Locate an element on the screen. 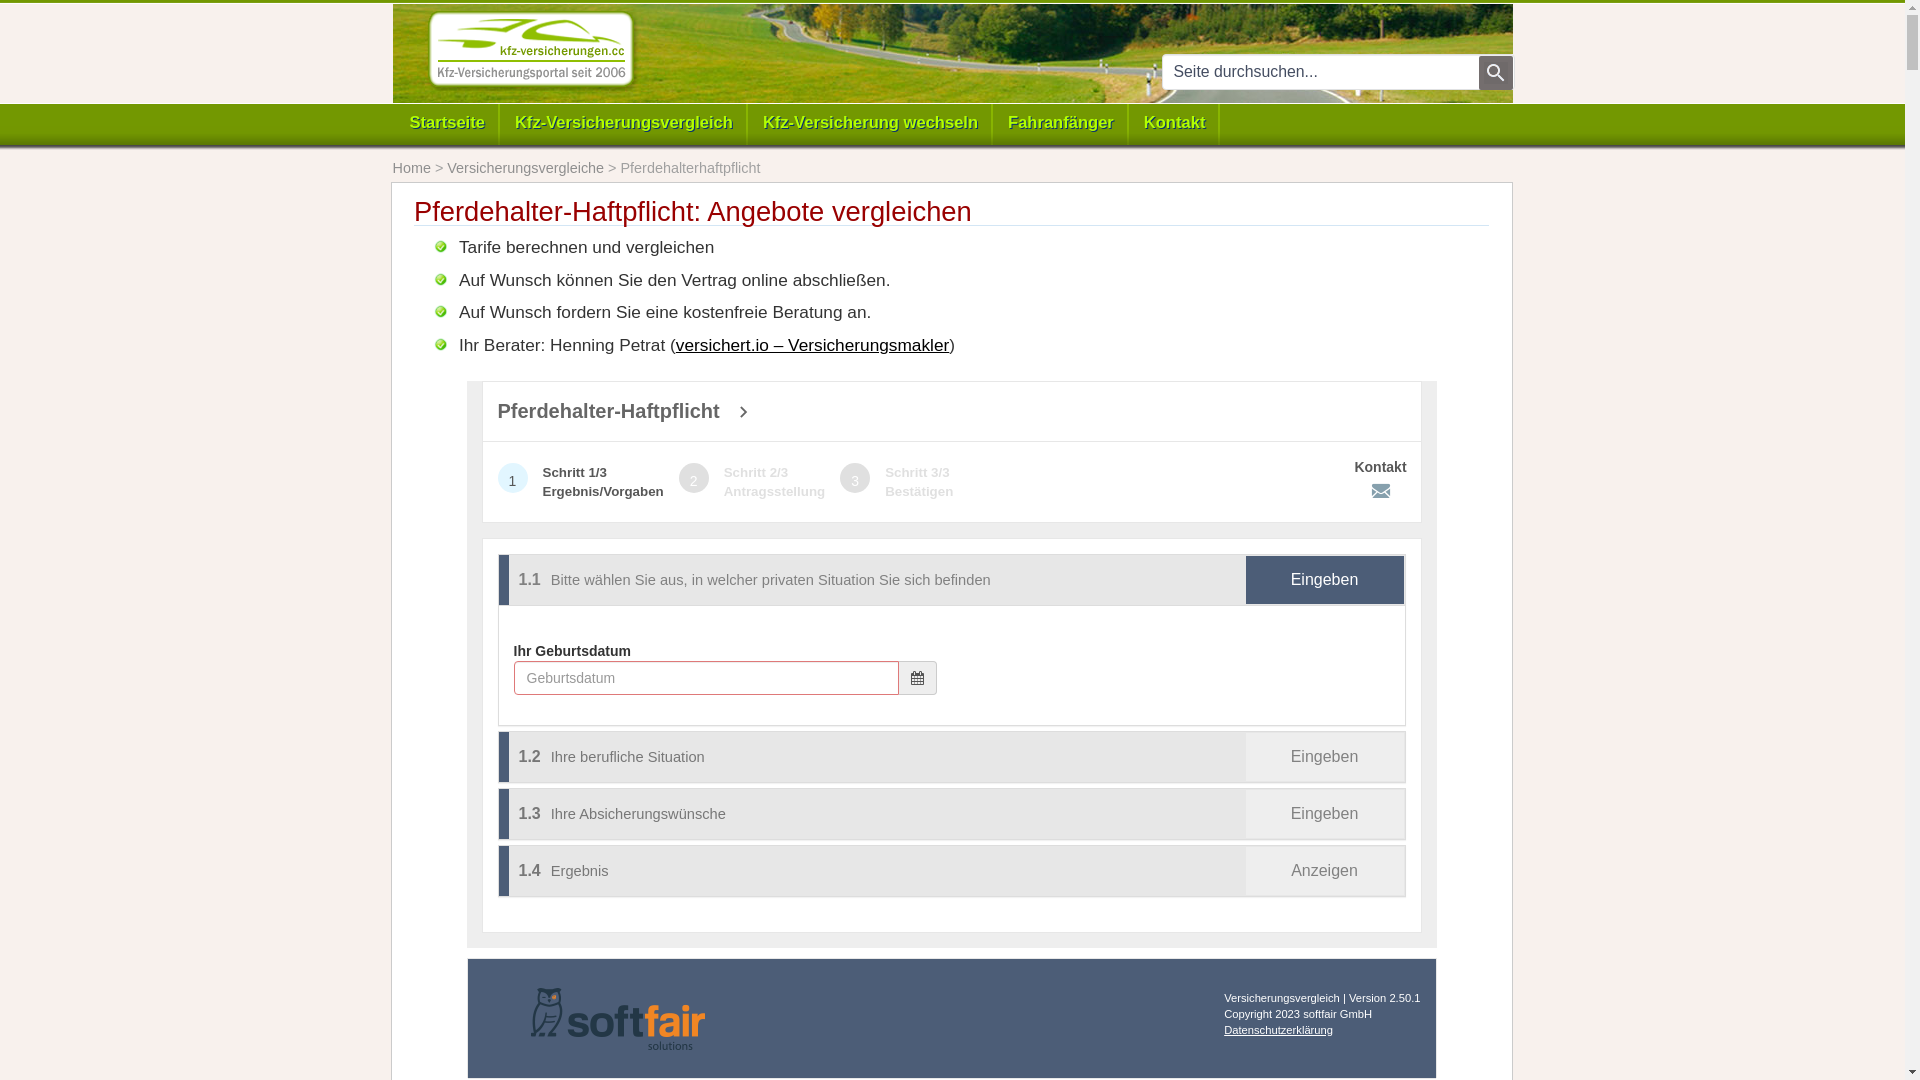 The image size is (1920, 1080). Kfz-Versicherungsvergleich is located at coordinates (624, 126).